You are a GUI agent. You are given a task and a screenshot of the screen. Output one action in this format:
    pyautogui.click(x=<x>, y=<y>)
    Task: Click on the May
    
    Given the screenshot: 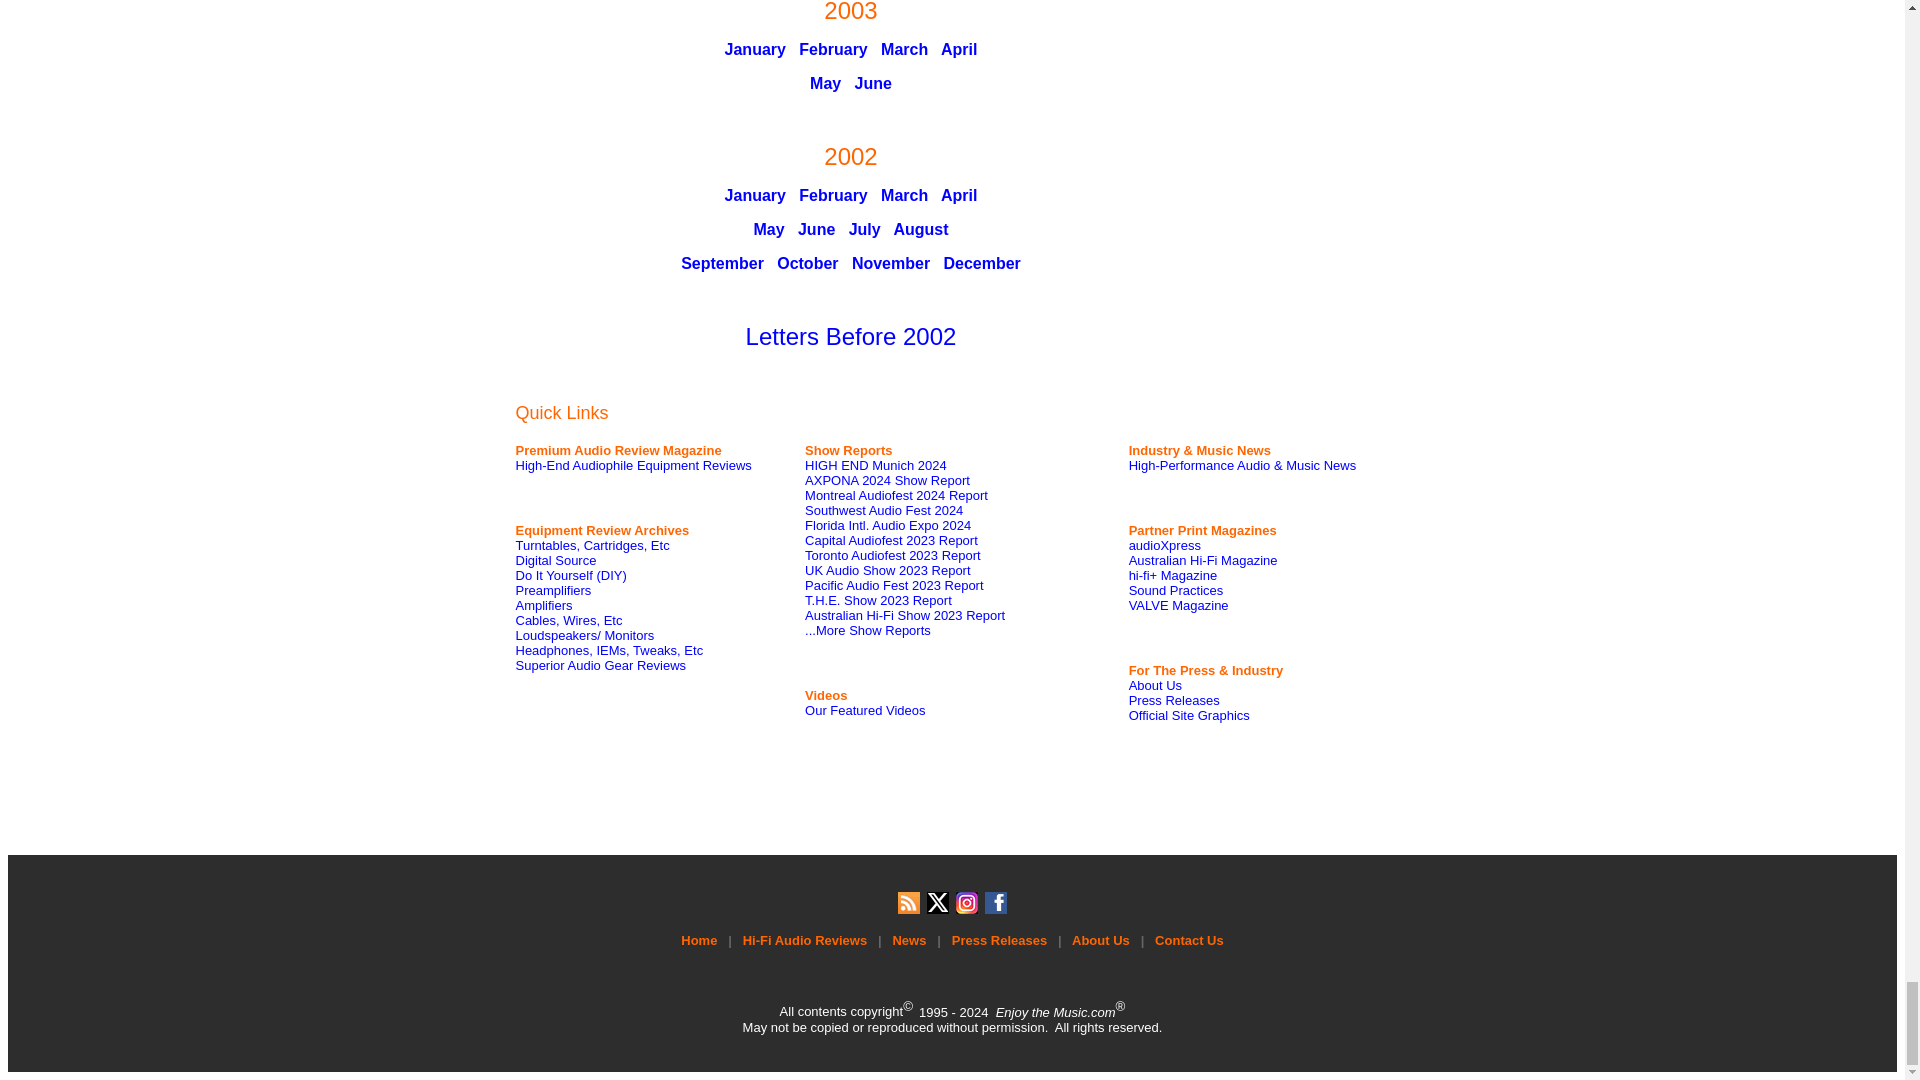 What is the action you would take?
    pyautogui.click(x=768, y=229)
    